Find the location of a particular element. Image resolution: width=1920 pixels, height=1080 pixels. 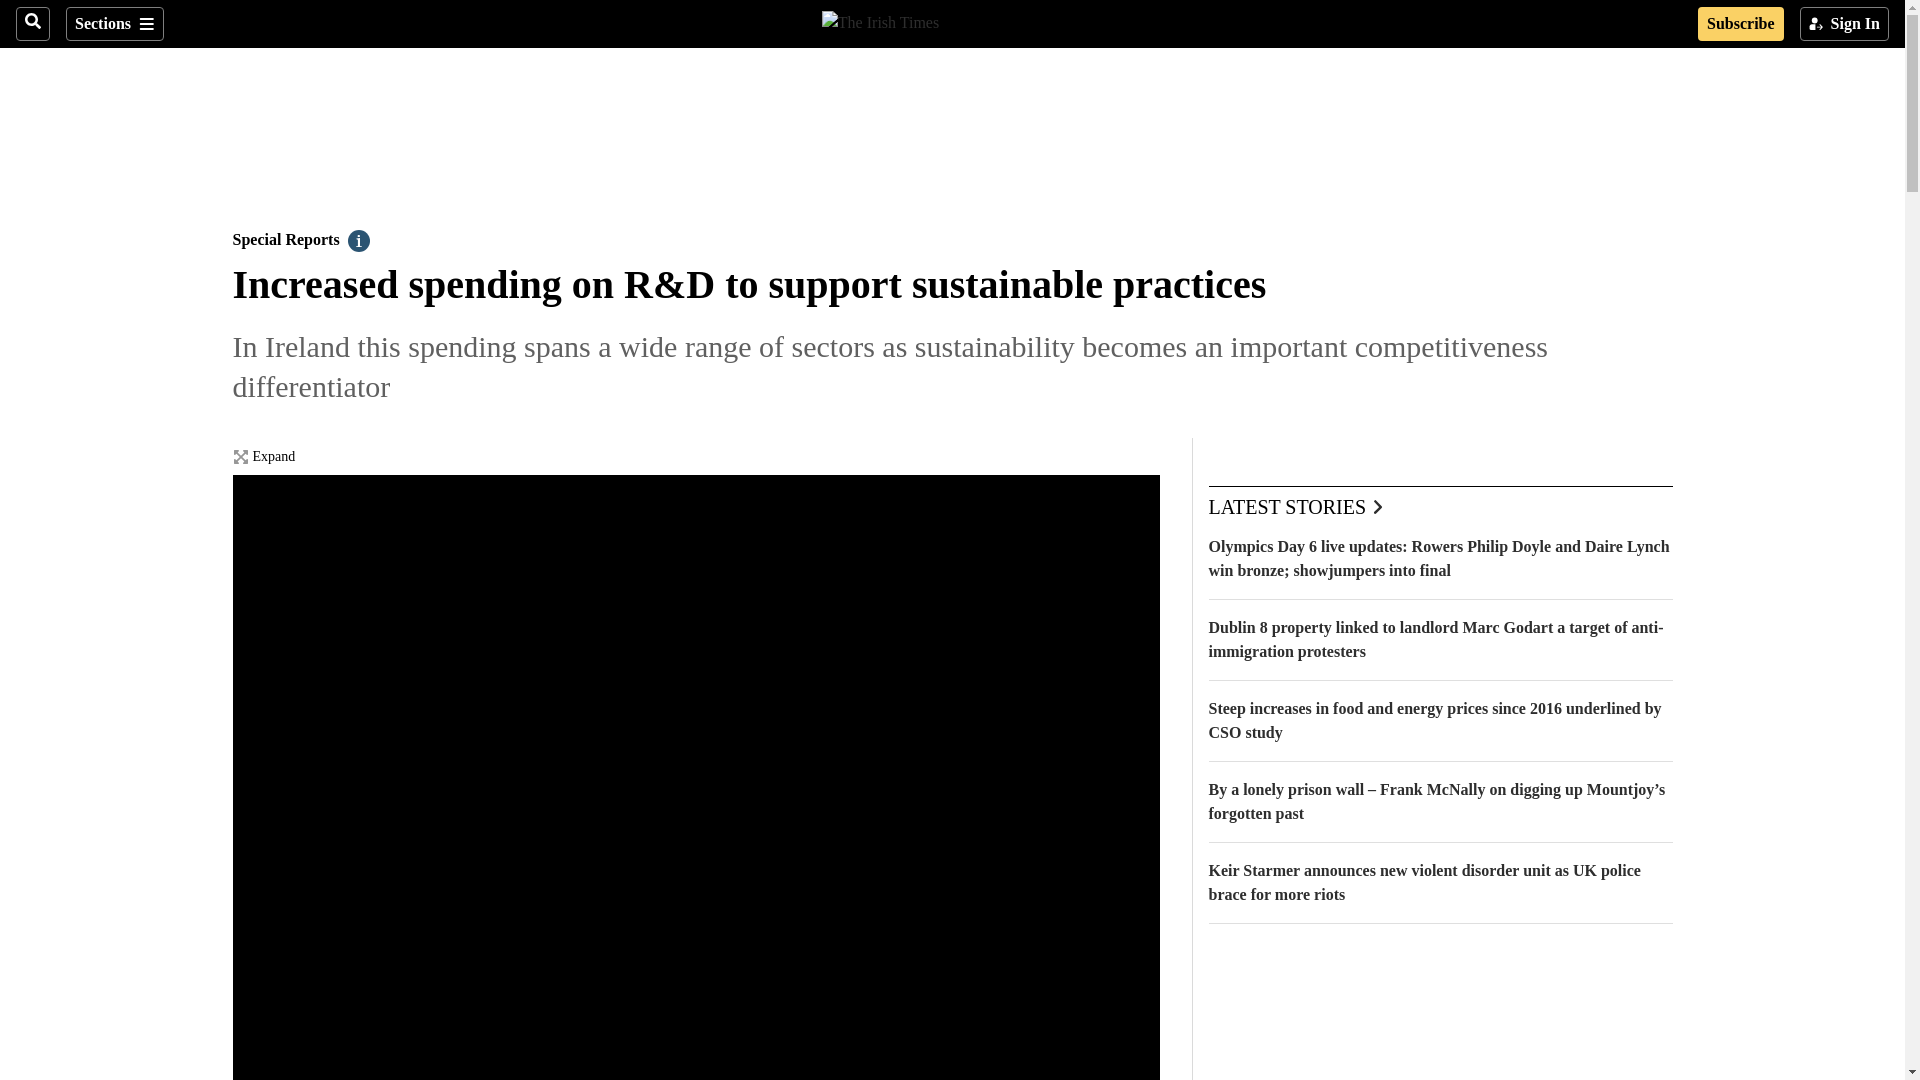

Subscribe is located at coordinates (1740, 24).